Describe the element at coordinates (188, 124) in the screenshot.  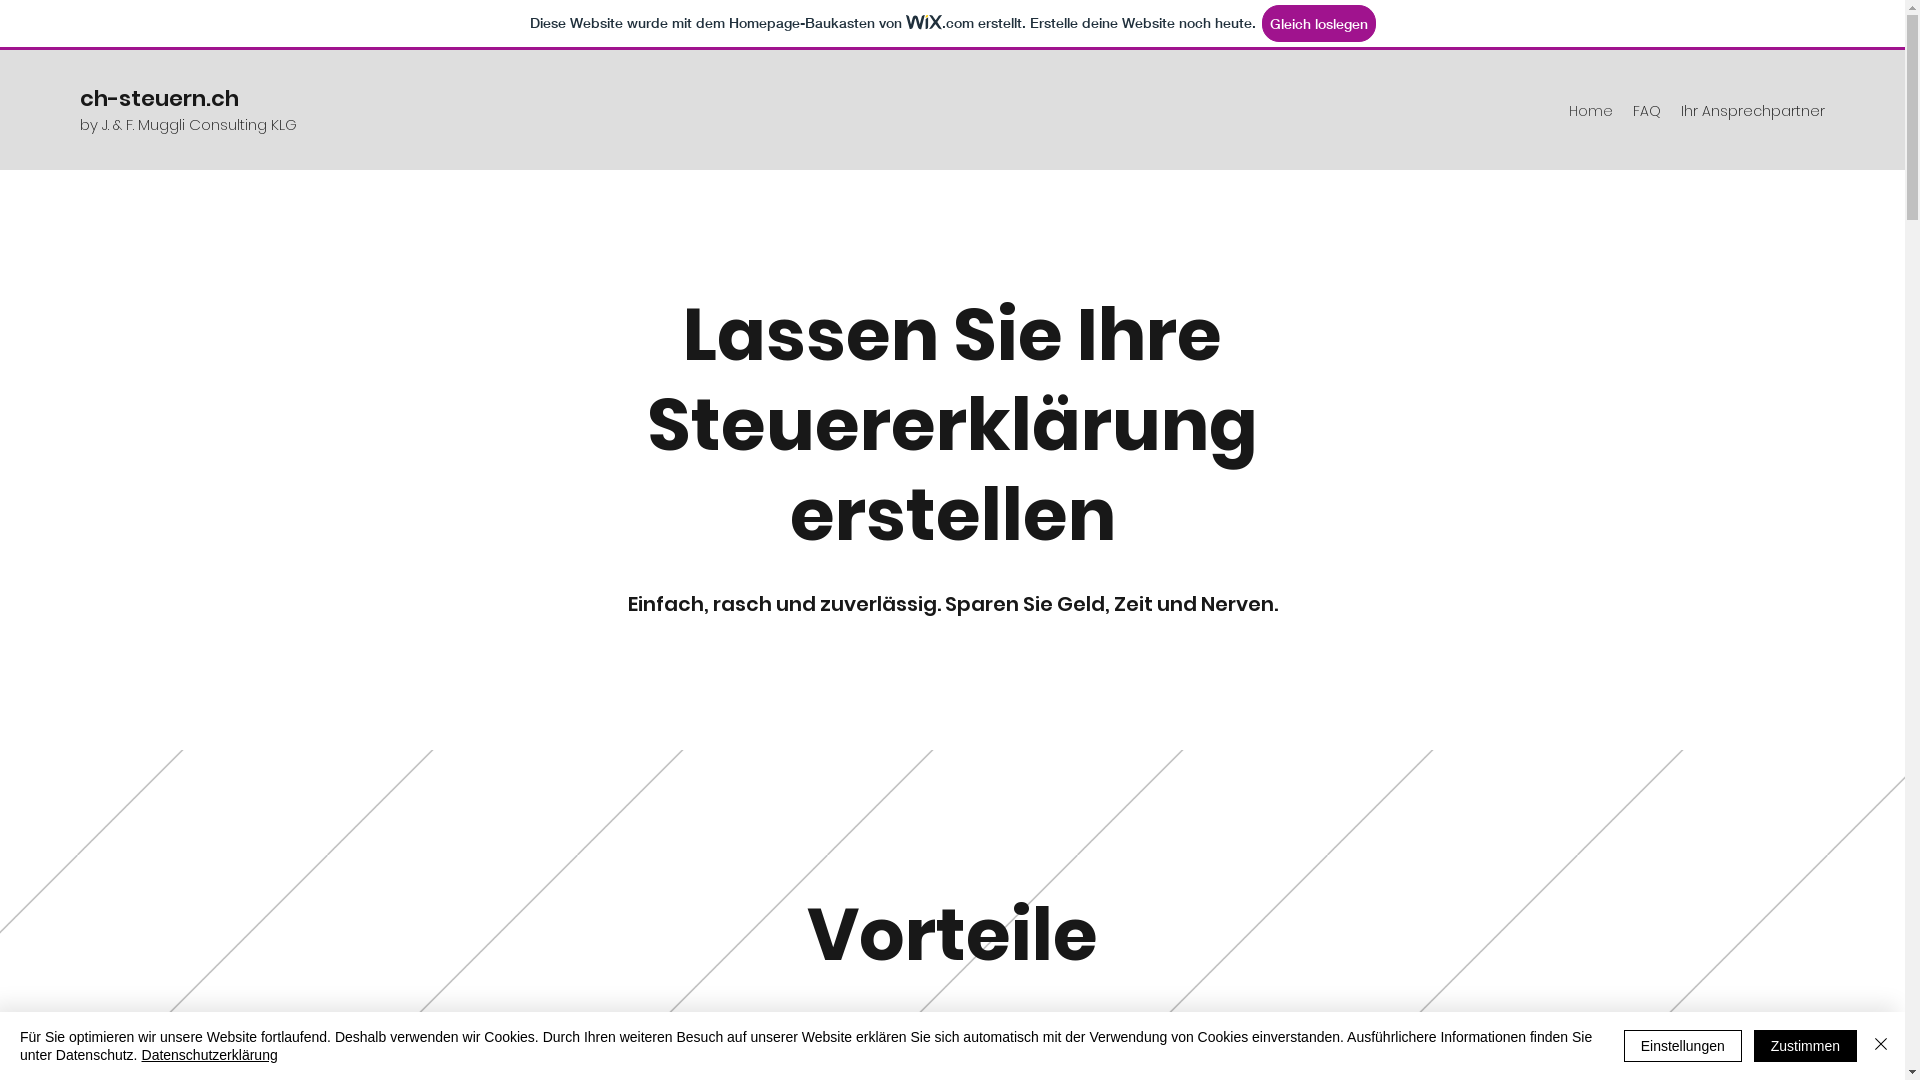
I see `by J. & F. Muggli Consulting KLG` at that location.